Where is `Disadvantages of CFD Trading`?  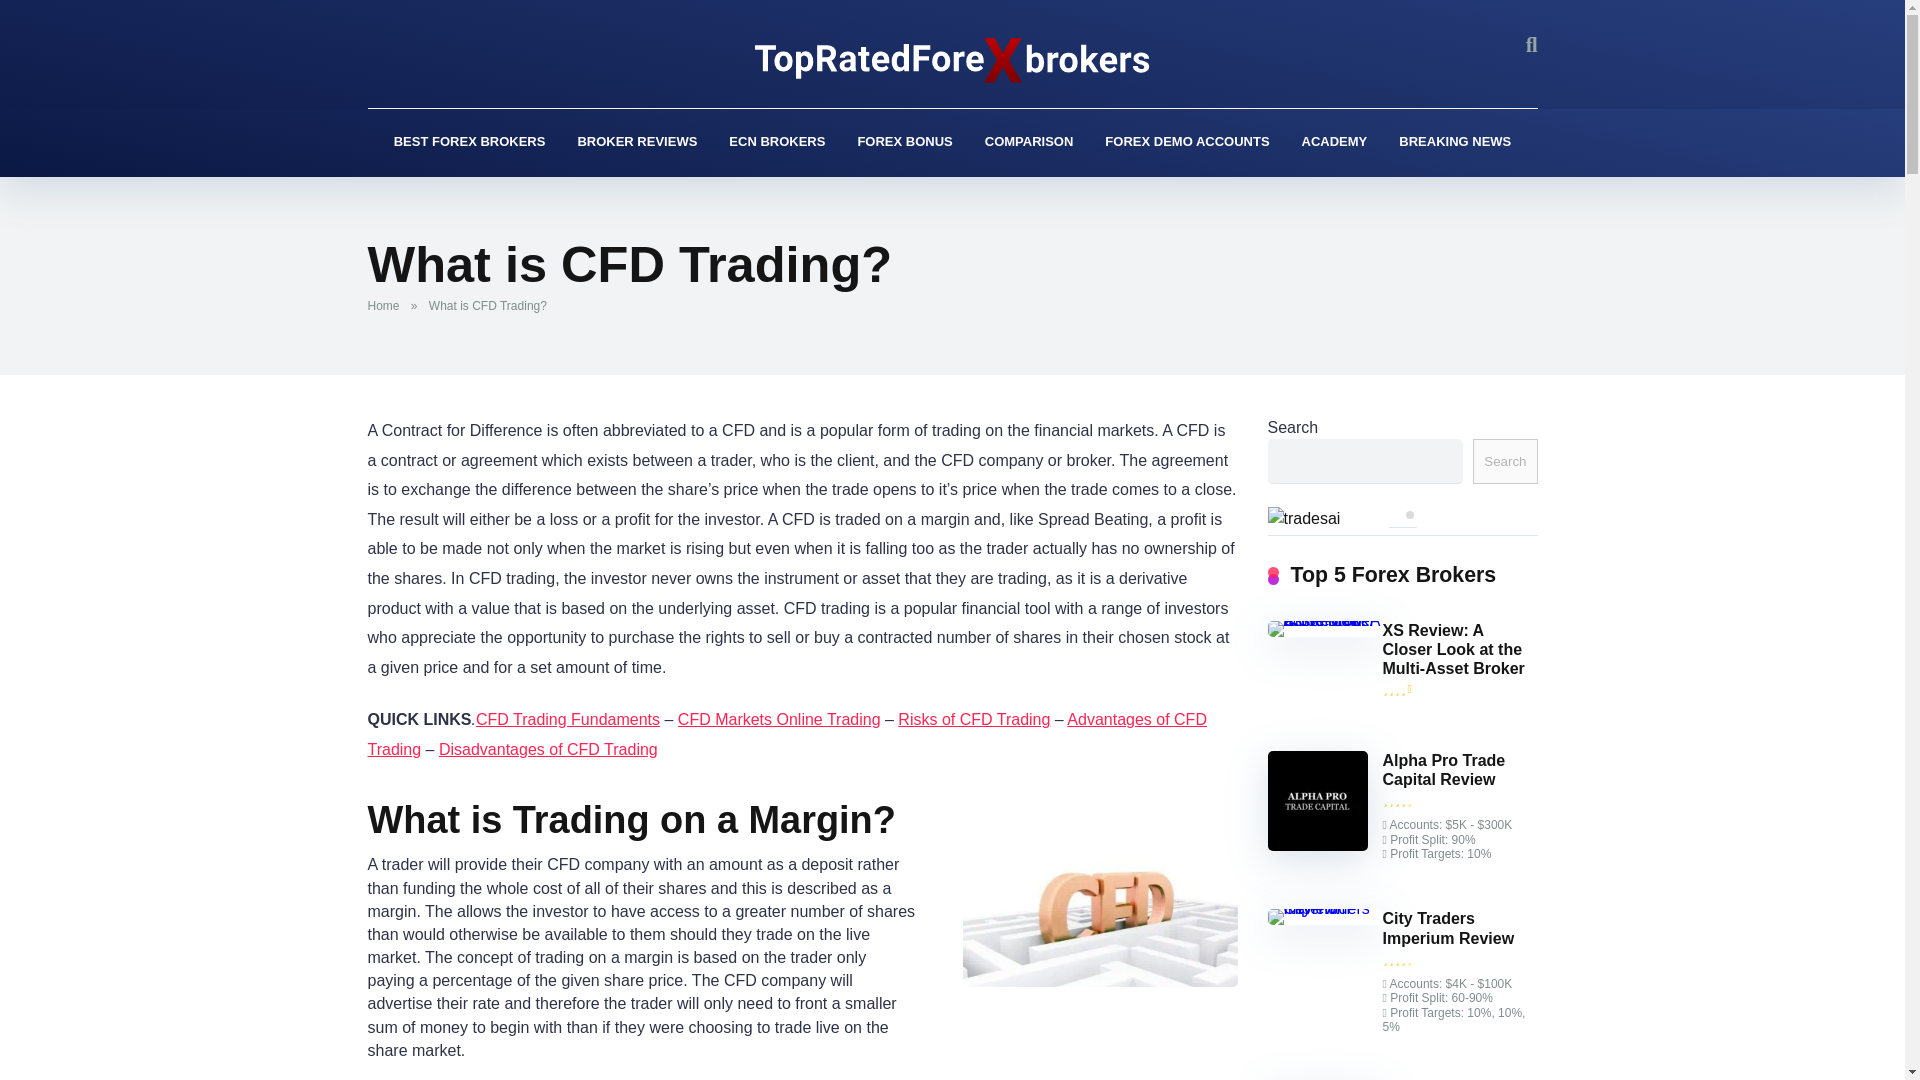
Disadvantages of CFD Trading is located at coordinates (548, 749).